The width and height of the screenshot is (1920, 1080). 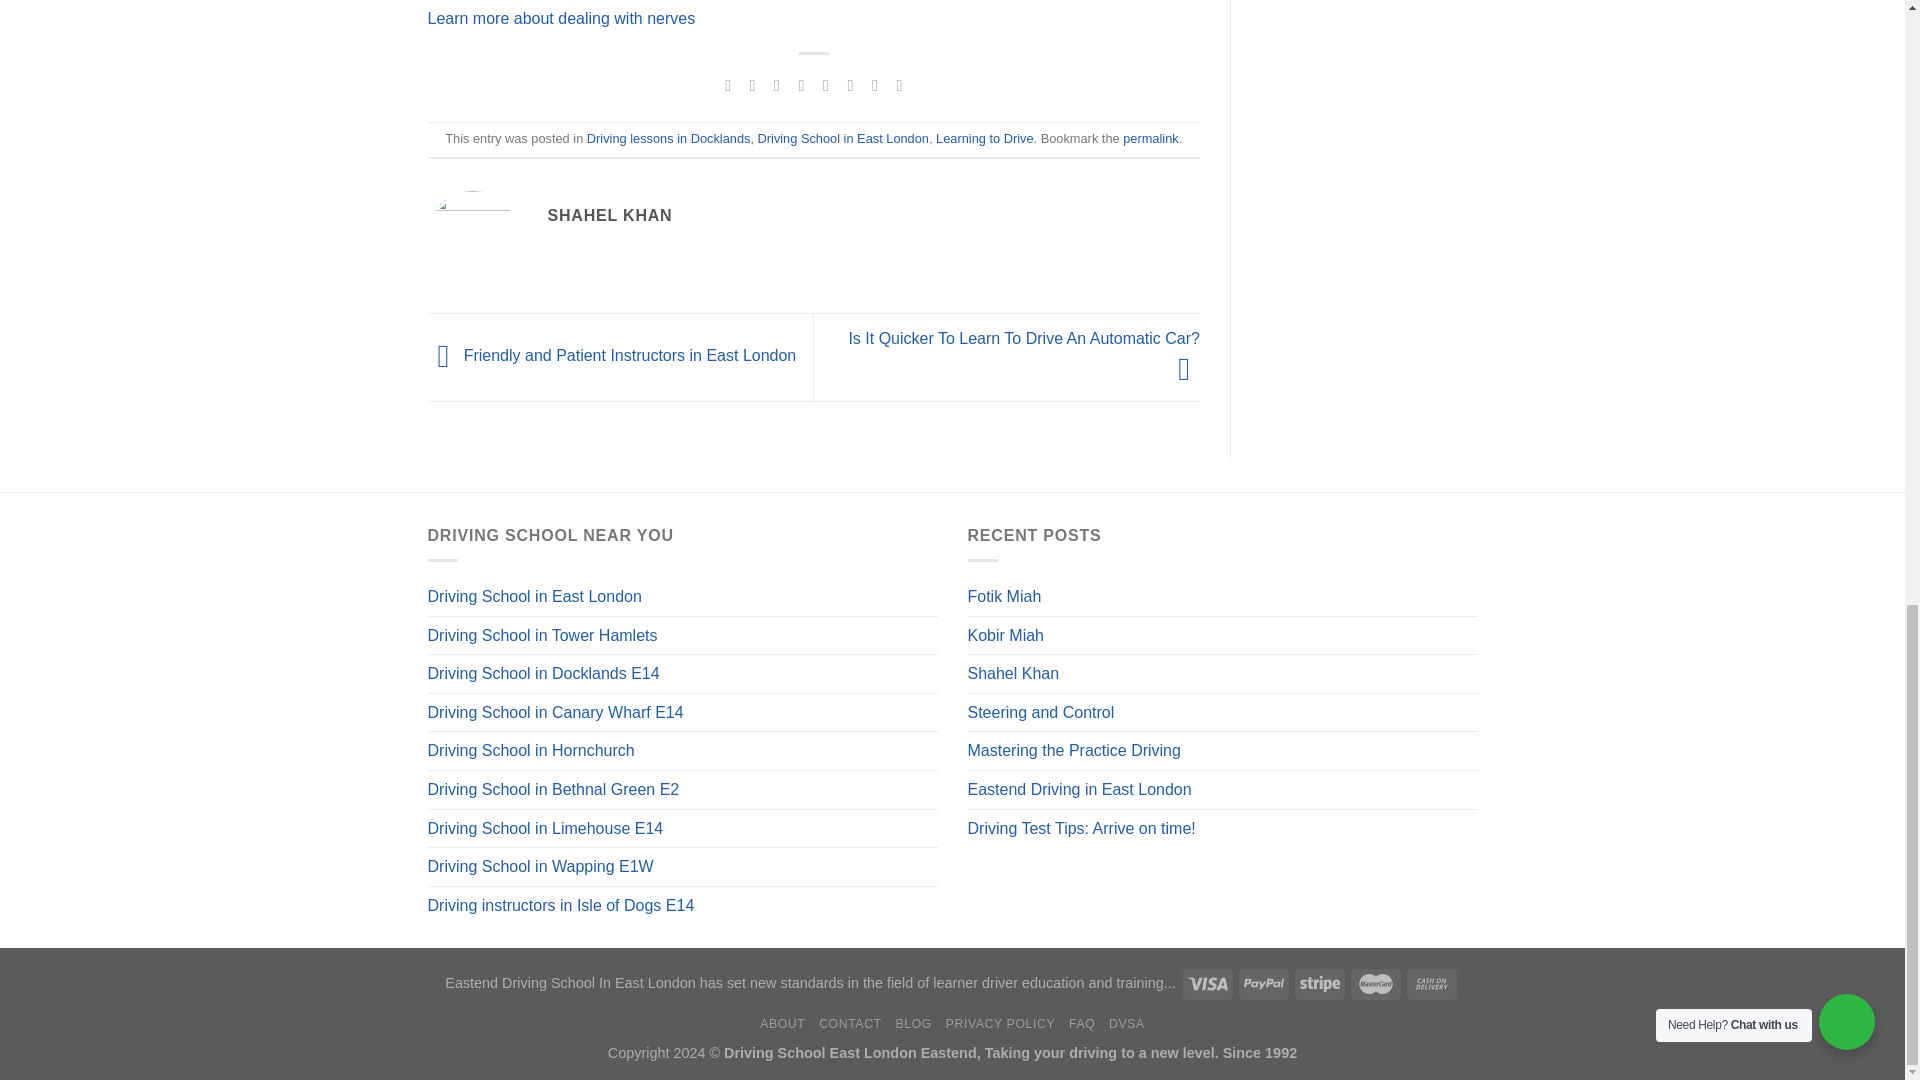 What do you see at coordinates (898, 84) in the screenshot?
I see `Share on Telegram` at bounding box center [898, 84].